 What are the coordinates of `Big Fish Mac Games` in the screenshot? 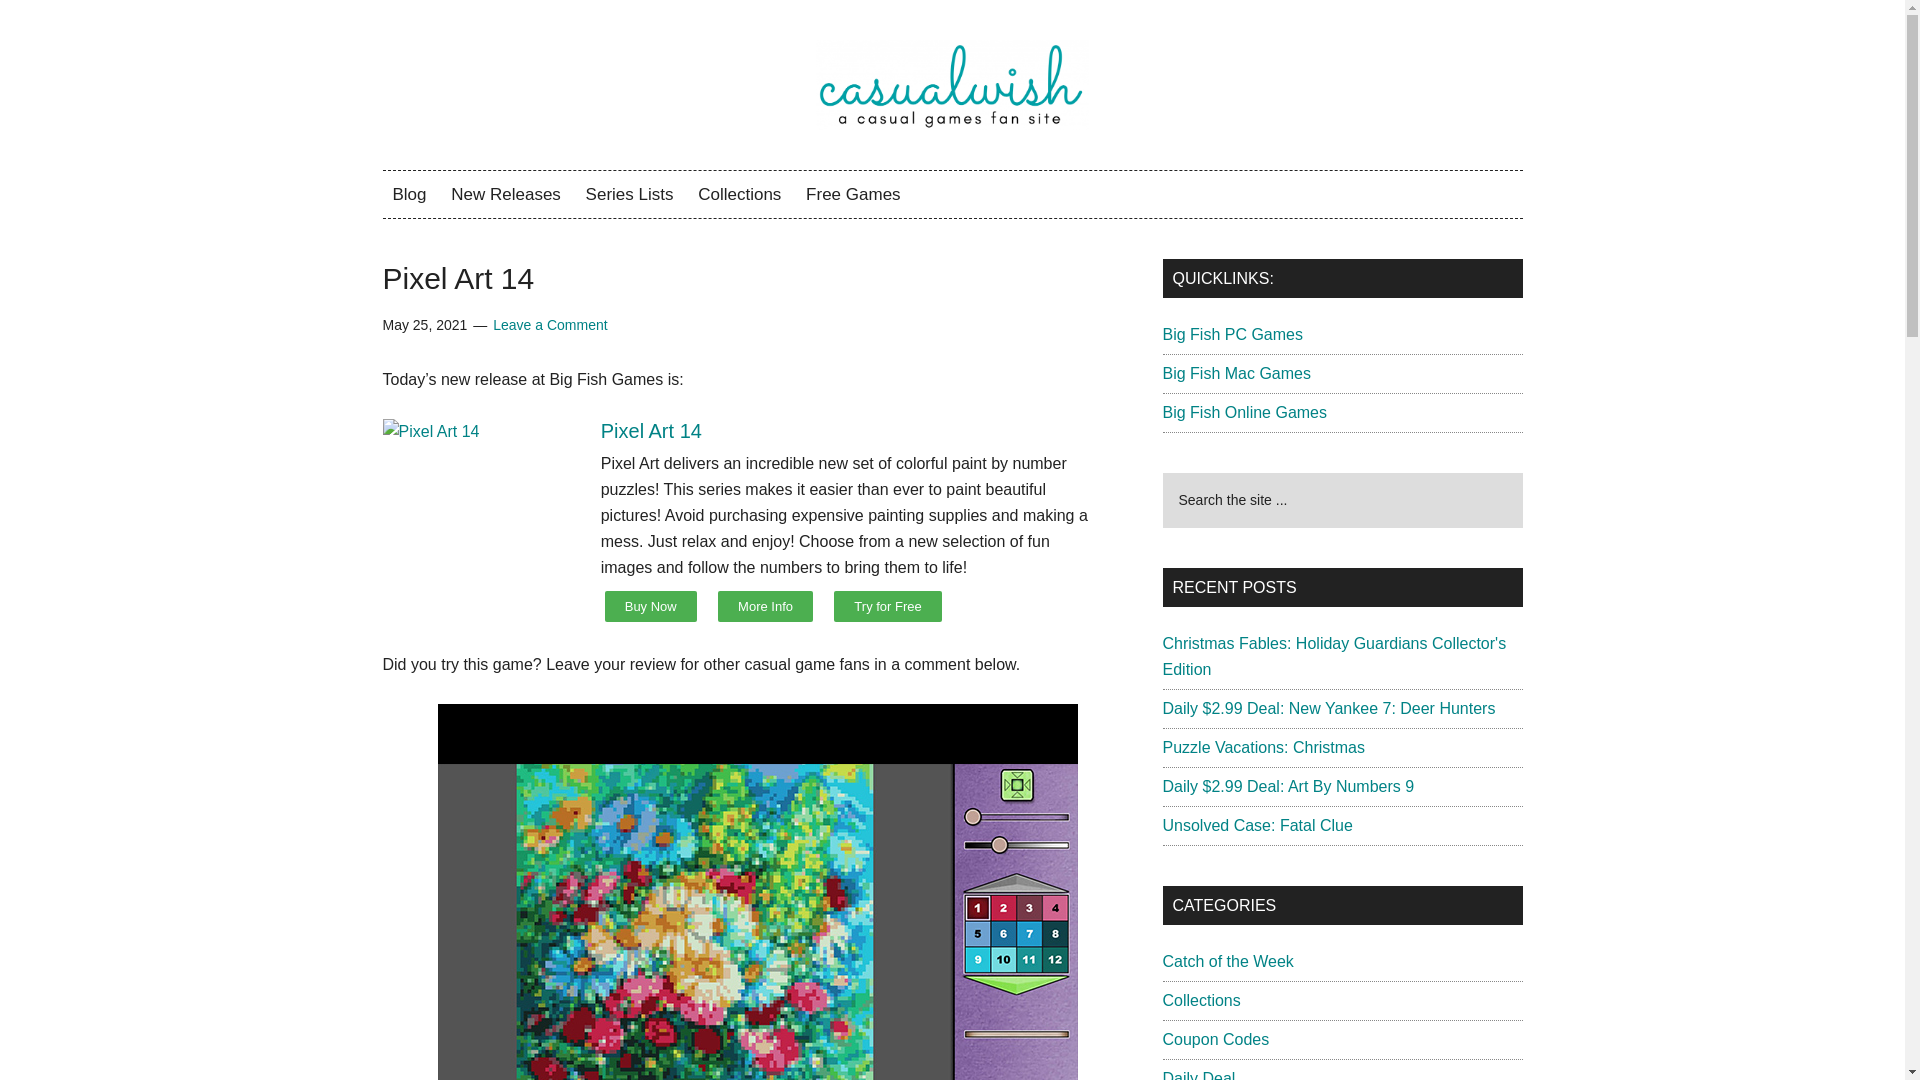 It's located at (1235, 374).